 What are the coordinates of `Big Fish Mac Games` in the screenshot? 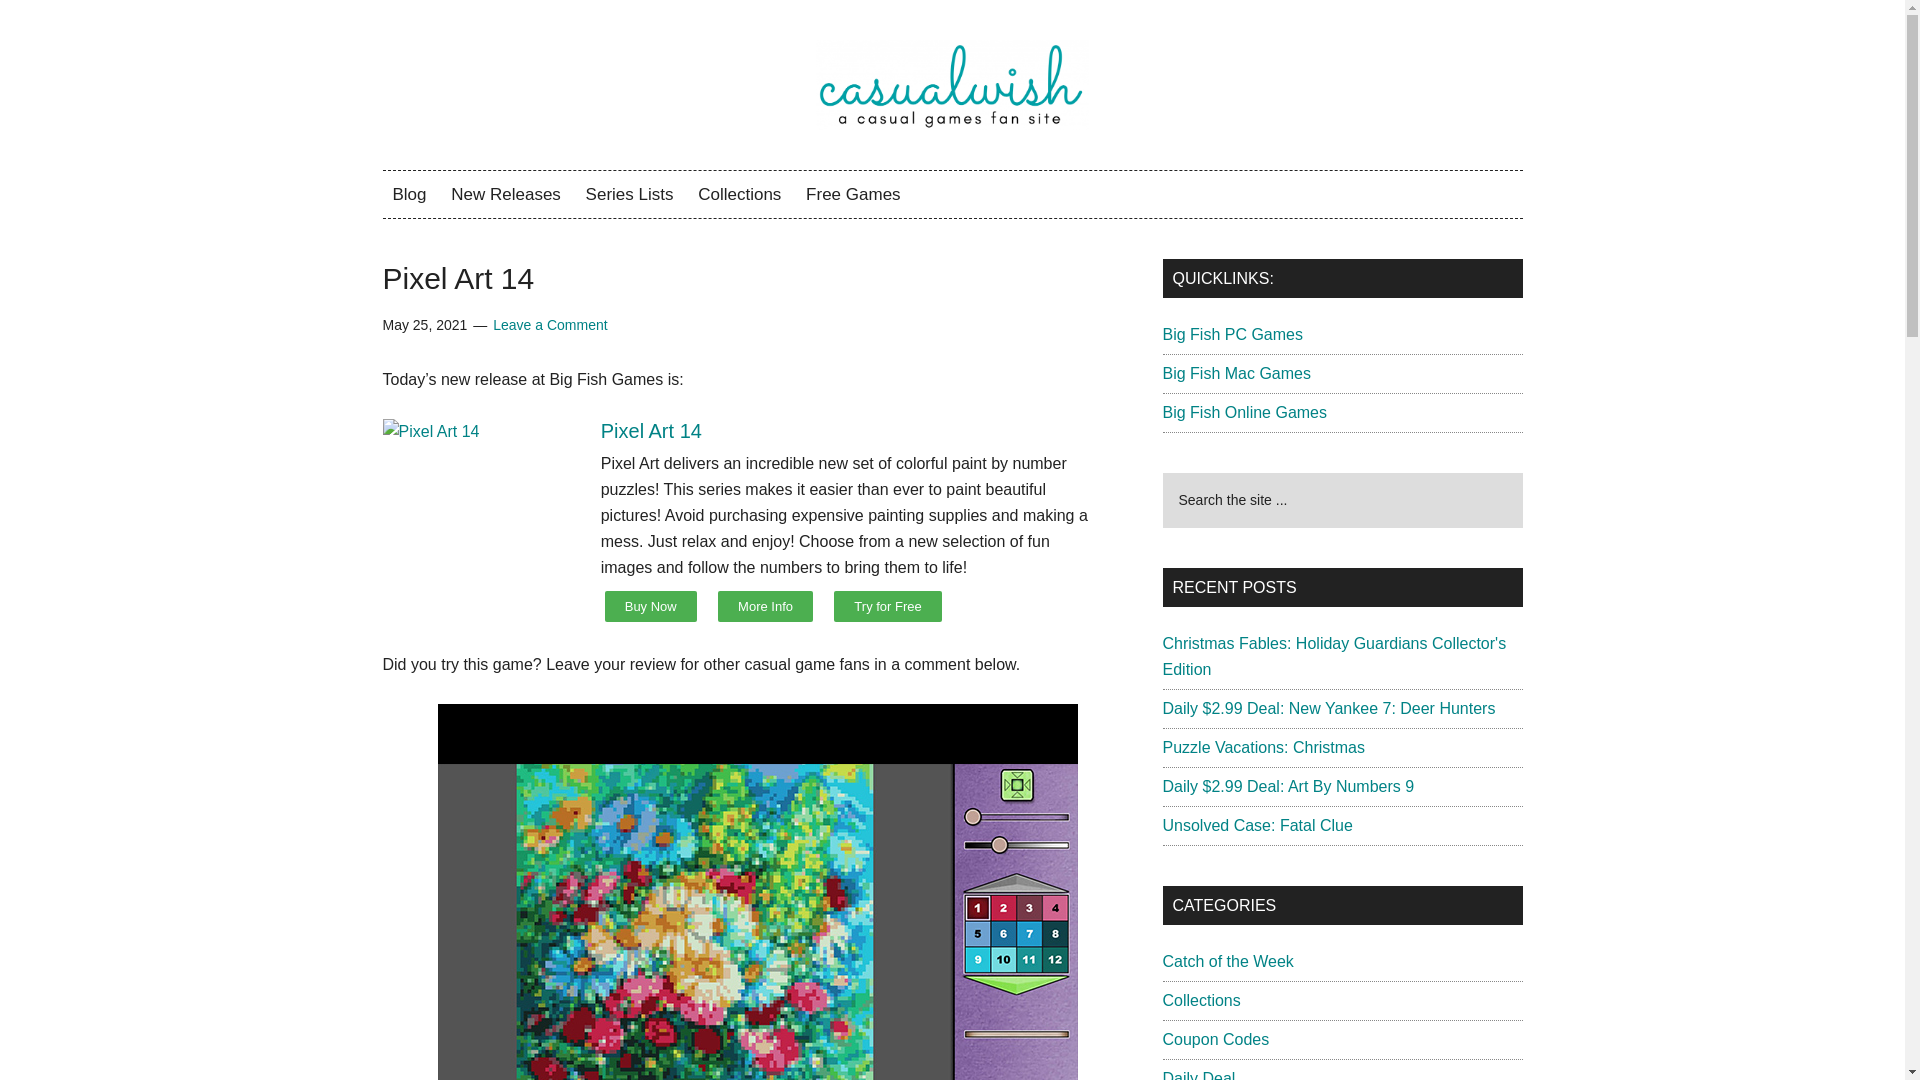 It's located at (1235, 374).